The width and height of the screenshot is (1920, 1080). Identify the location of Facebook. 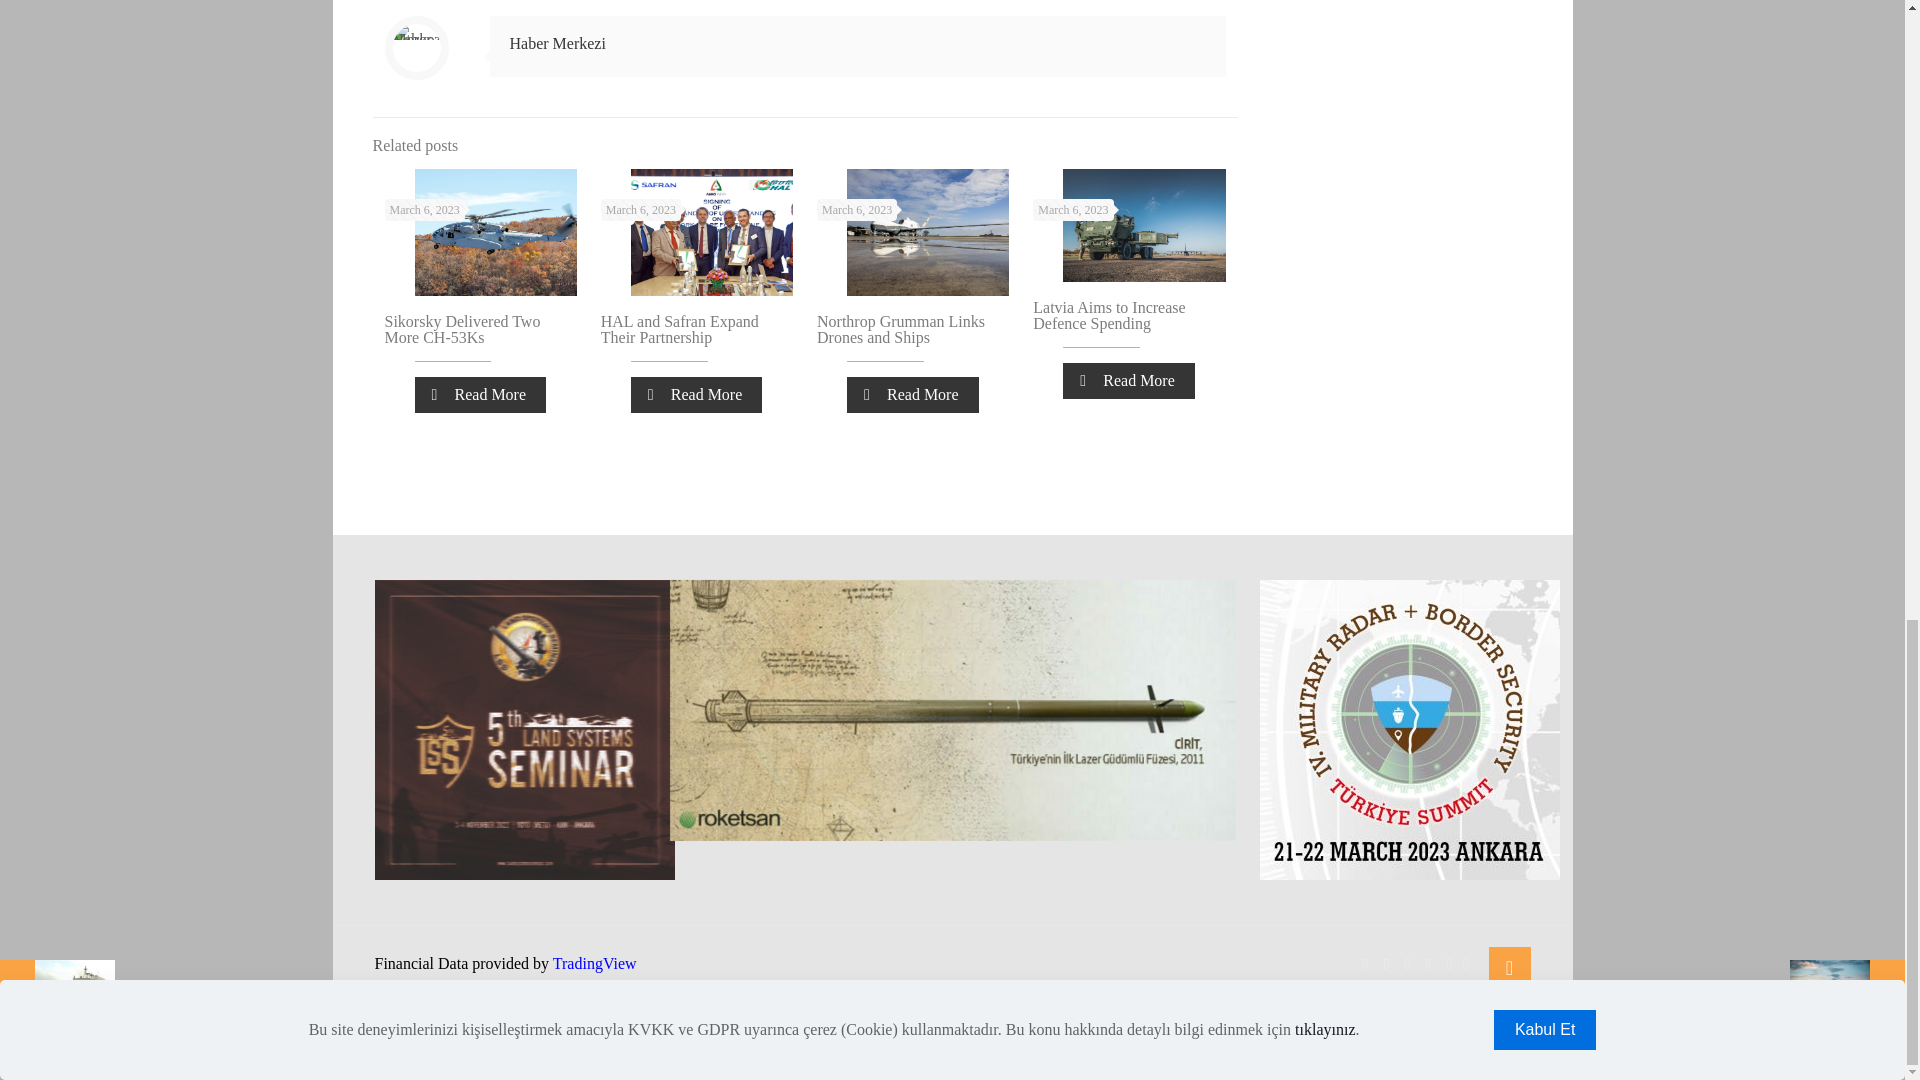
(1364, 964).